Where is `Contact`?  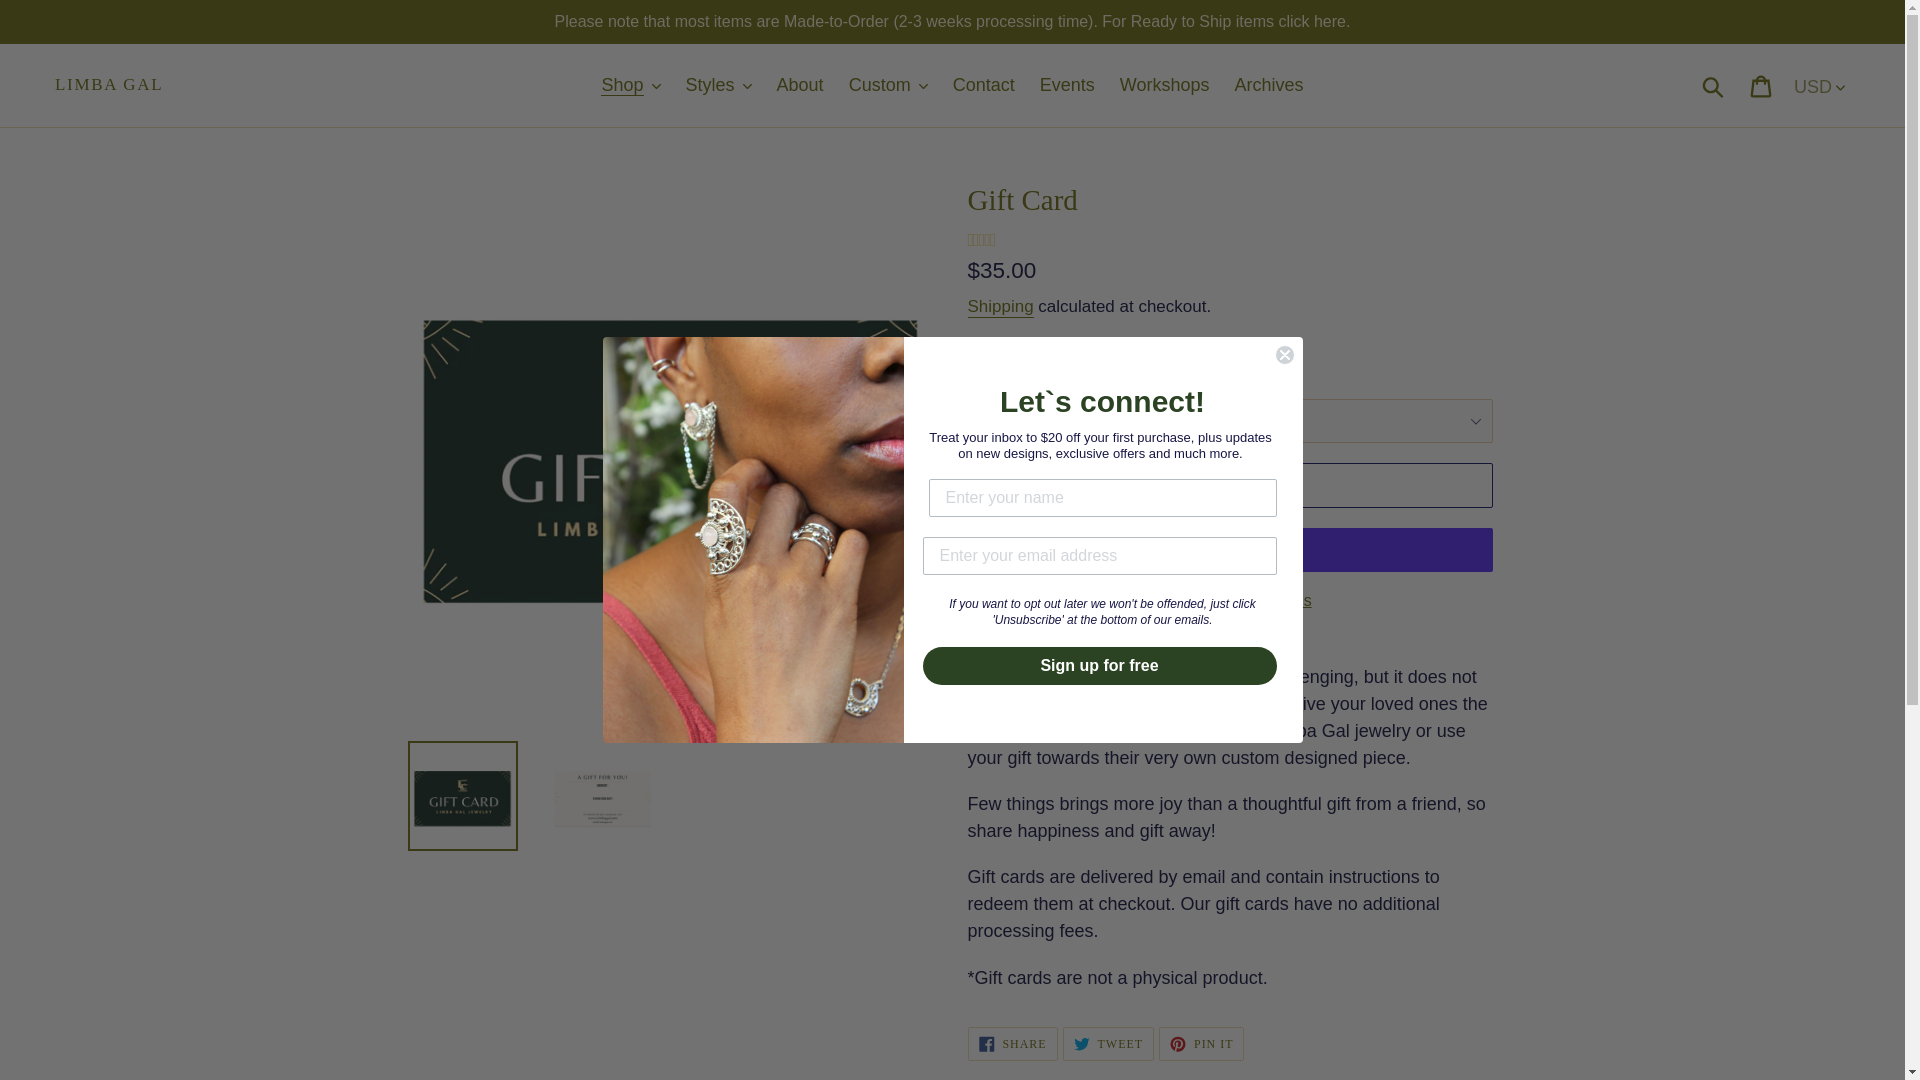 Contact is located at coordinates (984, 85).